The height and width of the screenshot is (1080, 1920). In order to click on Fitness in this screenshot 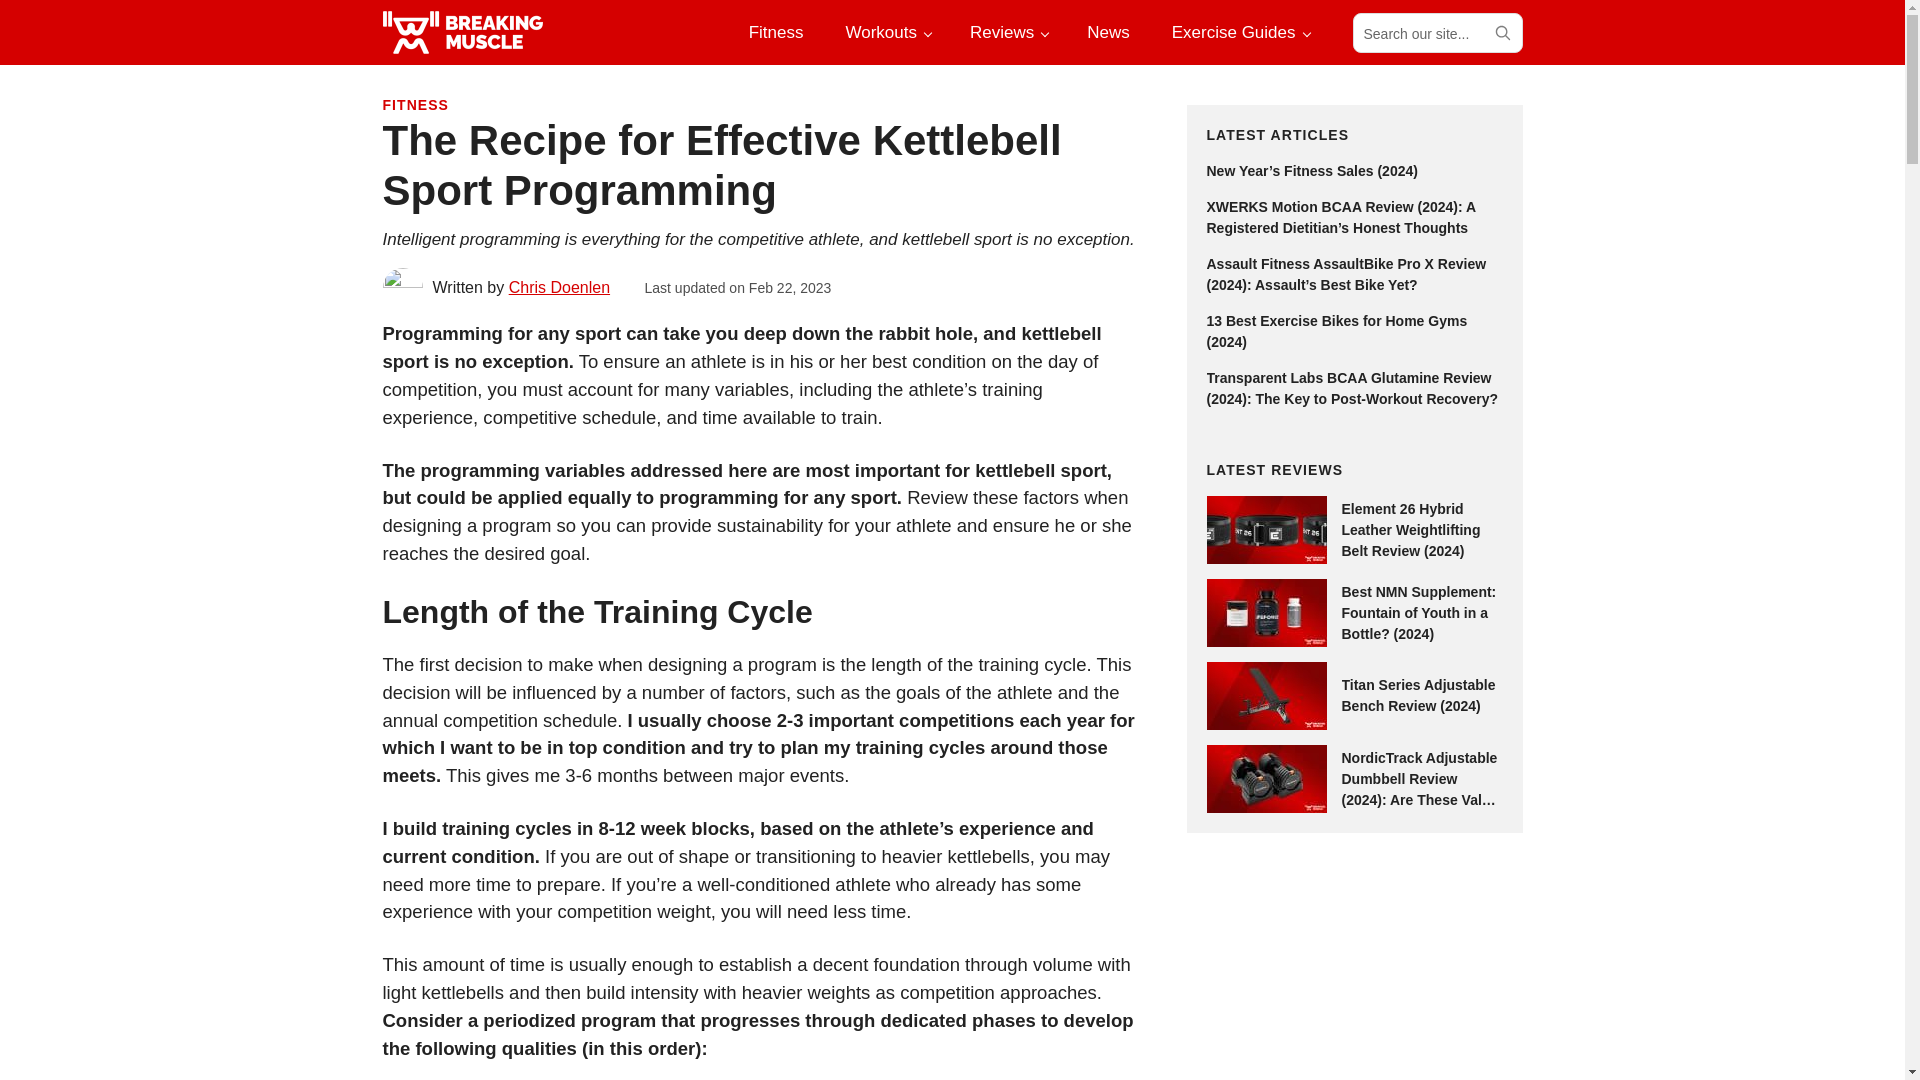, I will do `click(776, 32)`.